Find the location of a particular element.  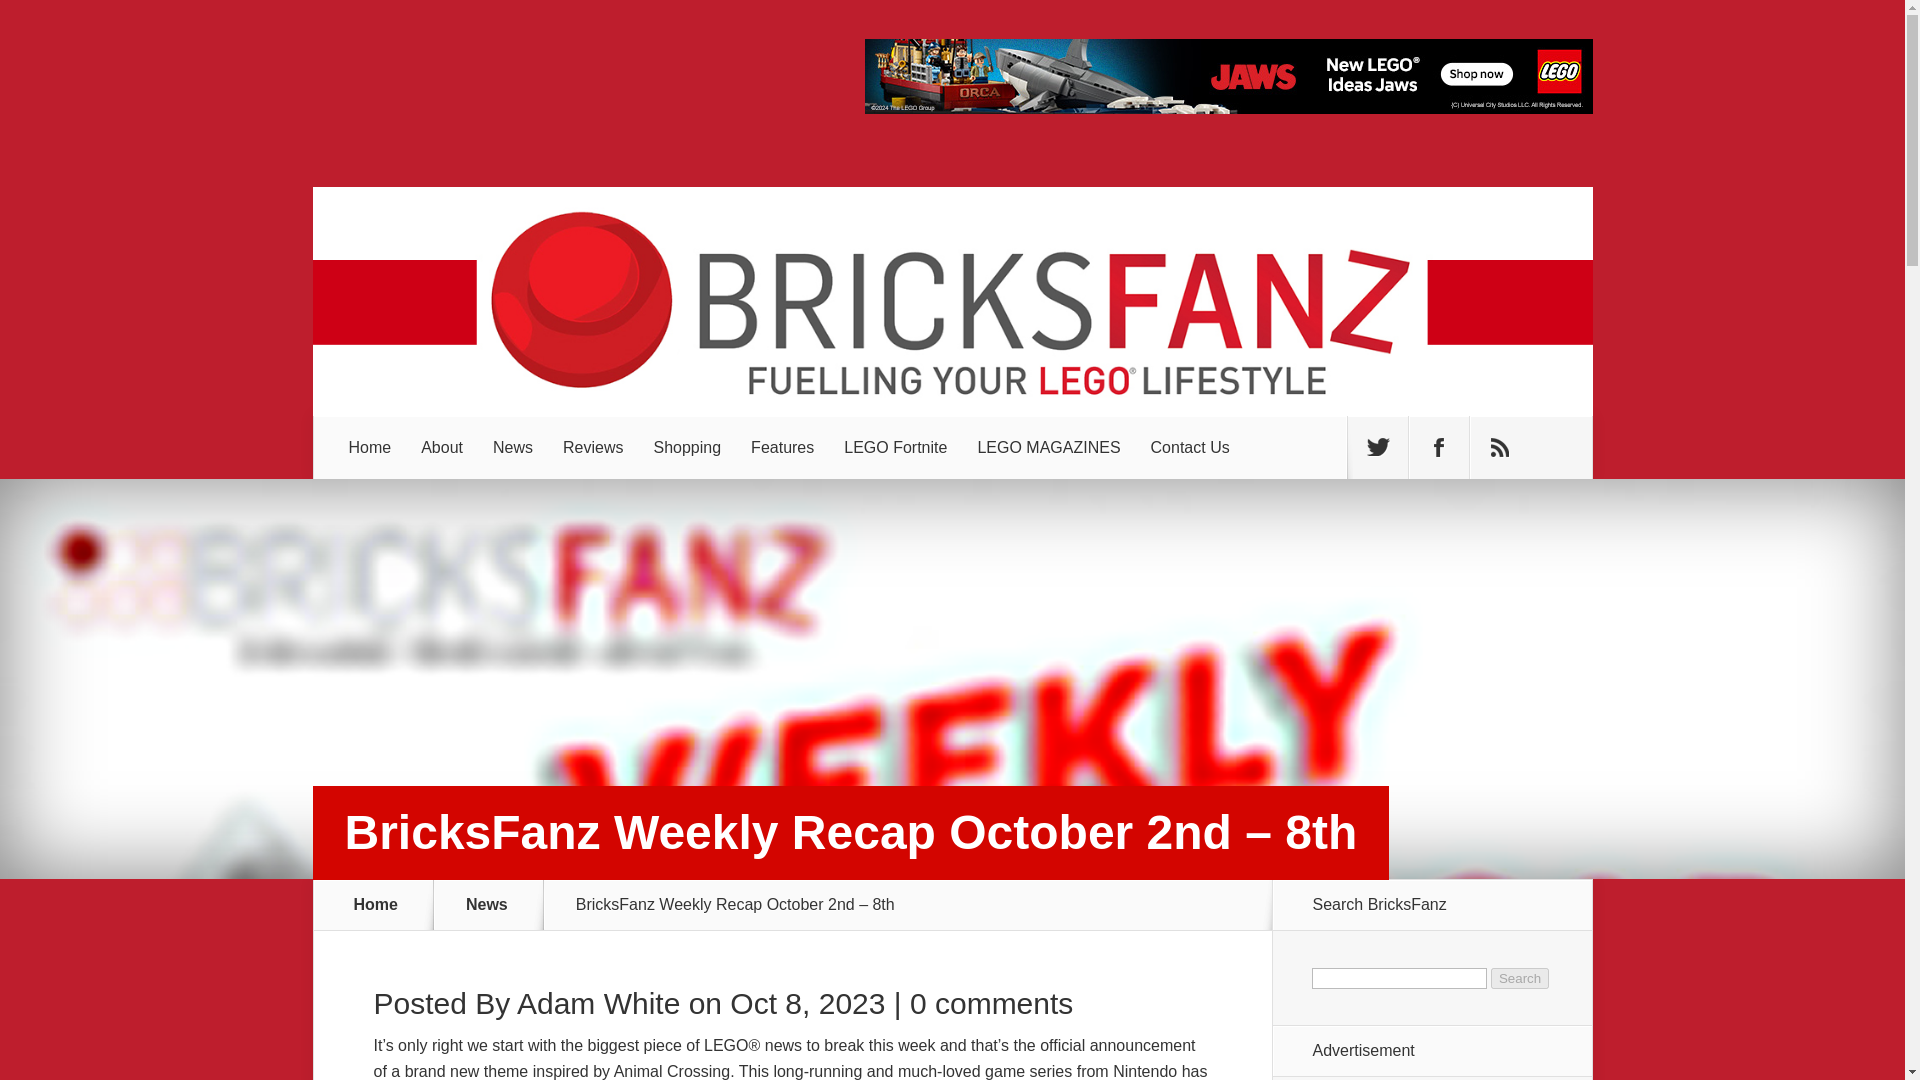

Adam White is located at coordinates (598, 1003).